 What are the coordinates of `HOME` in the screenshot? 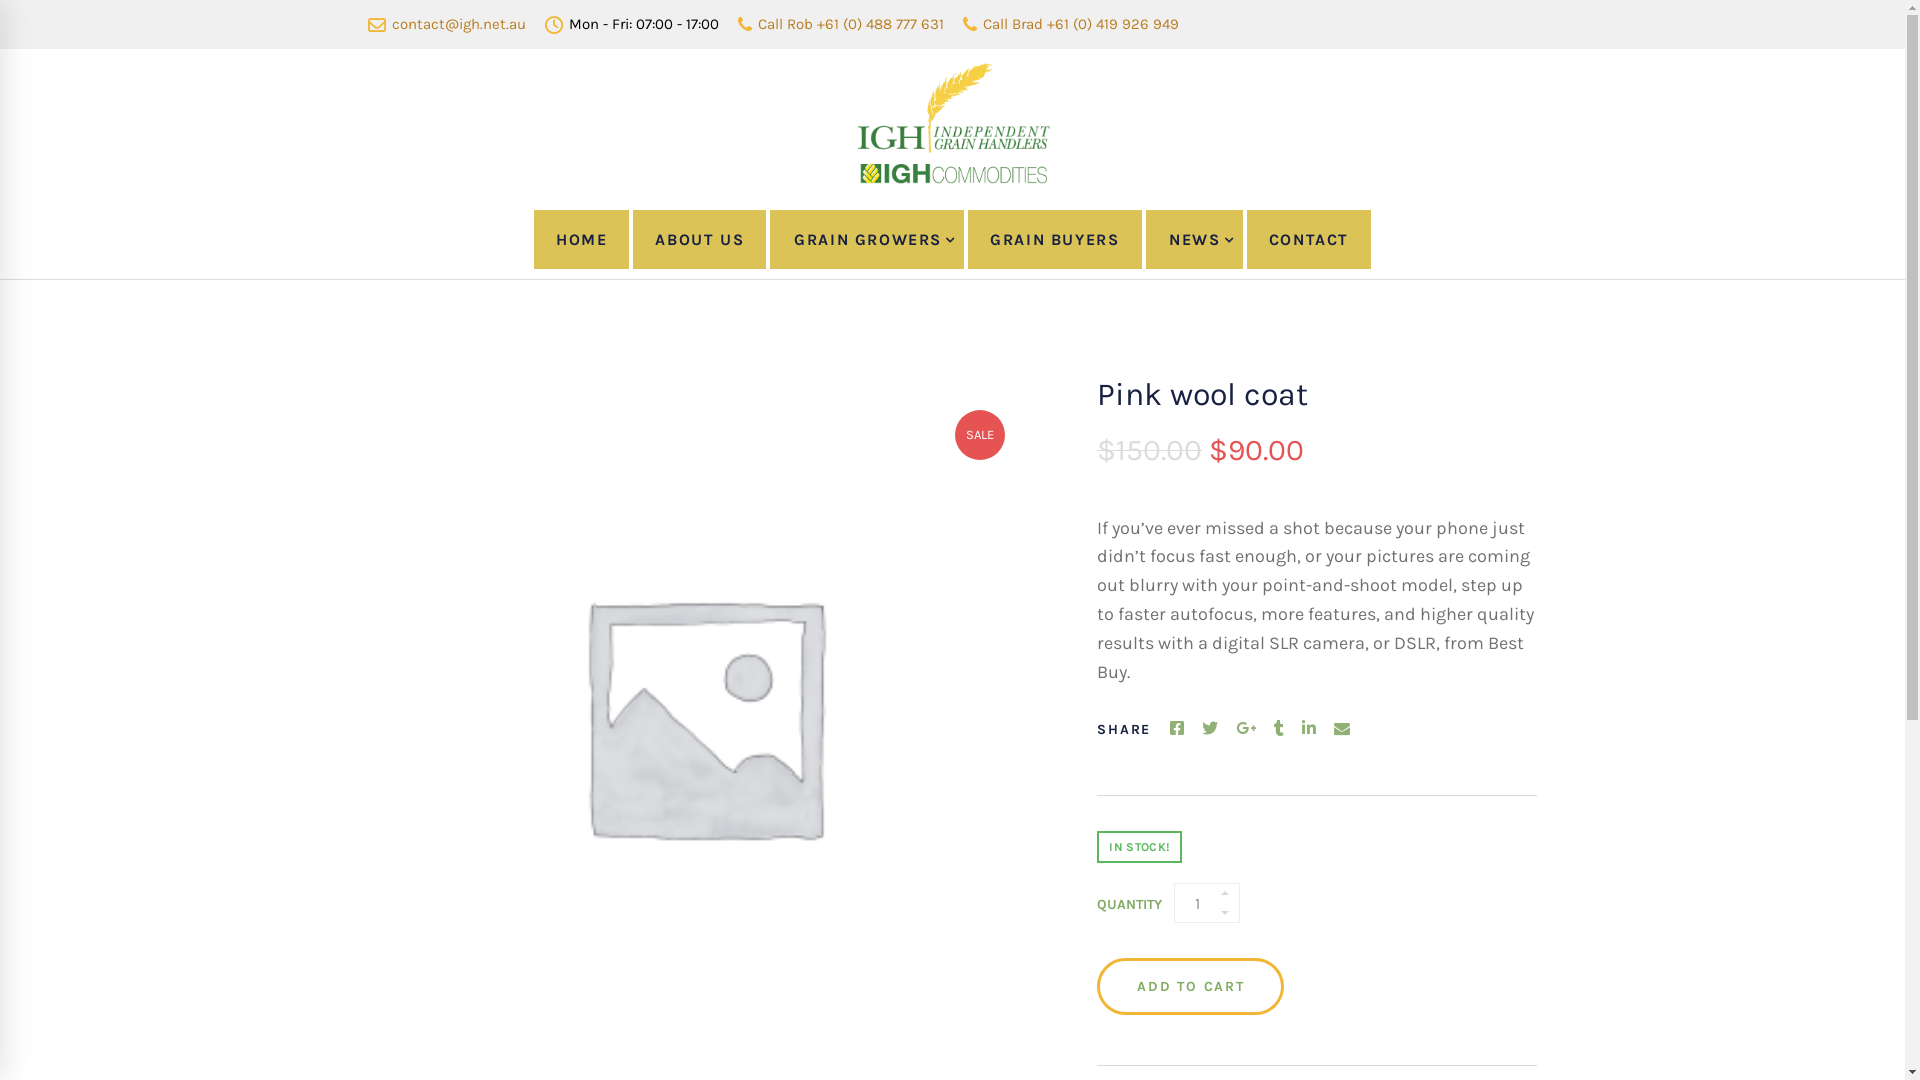 It's located at (582, 240).